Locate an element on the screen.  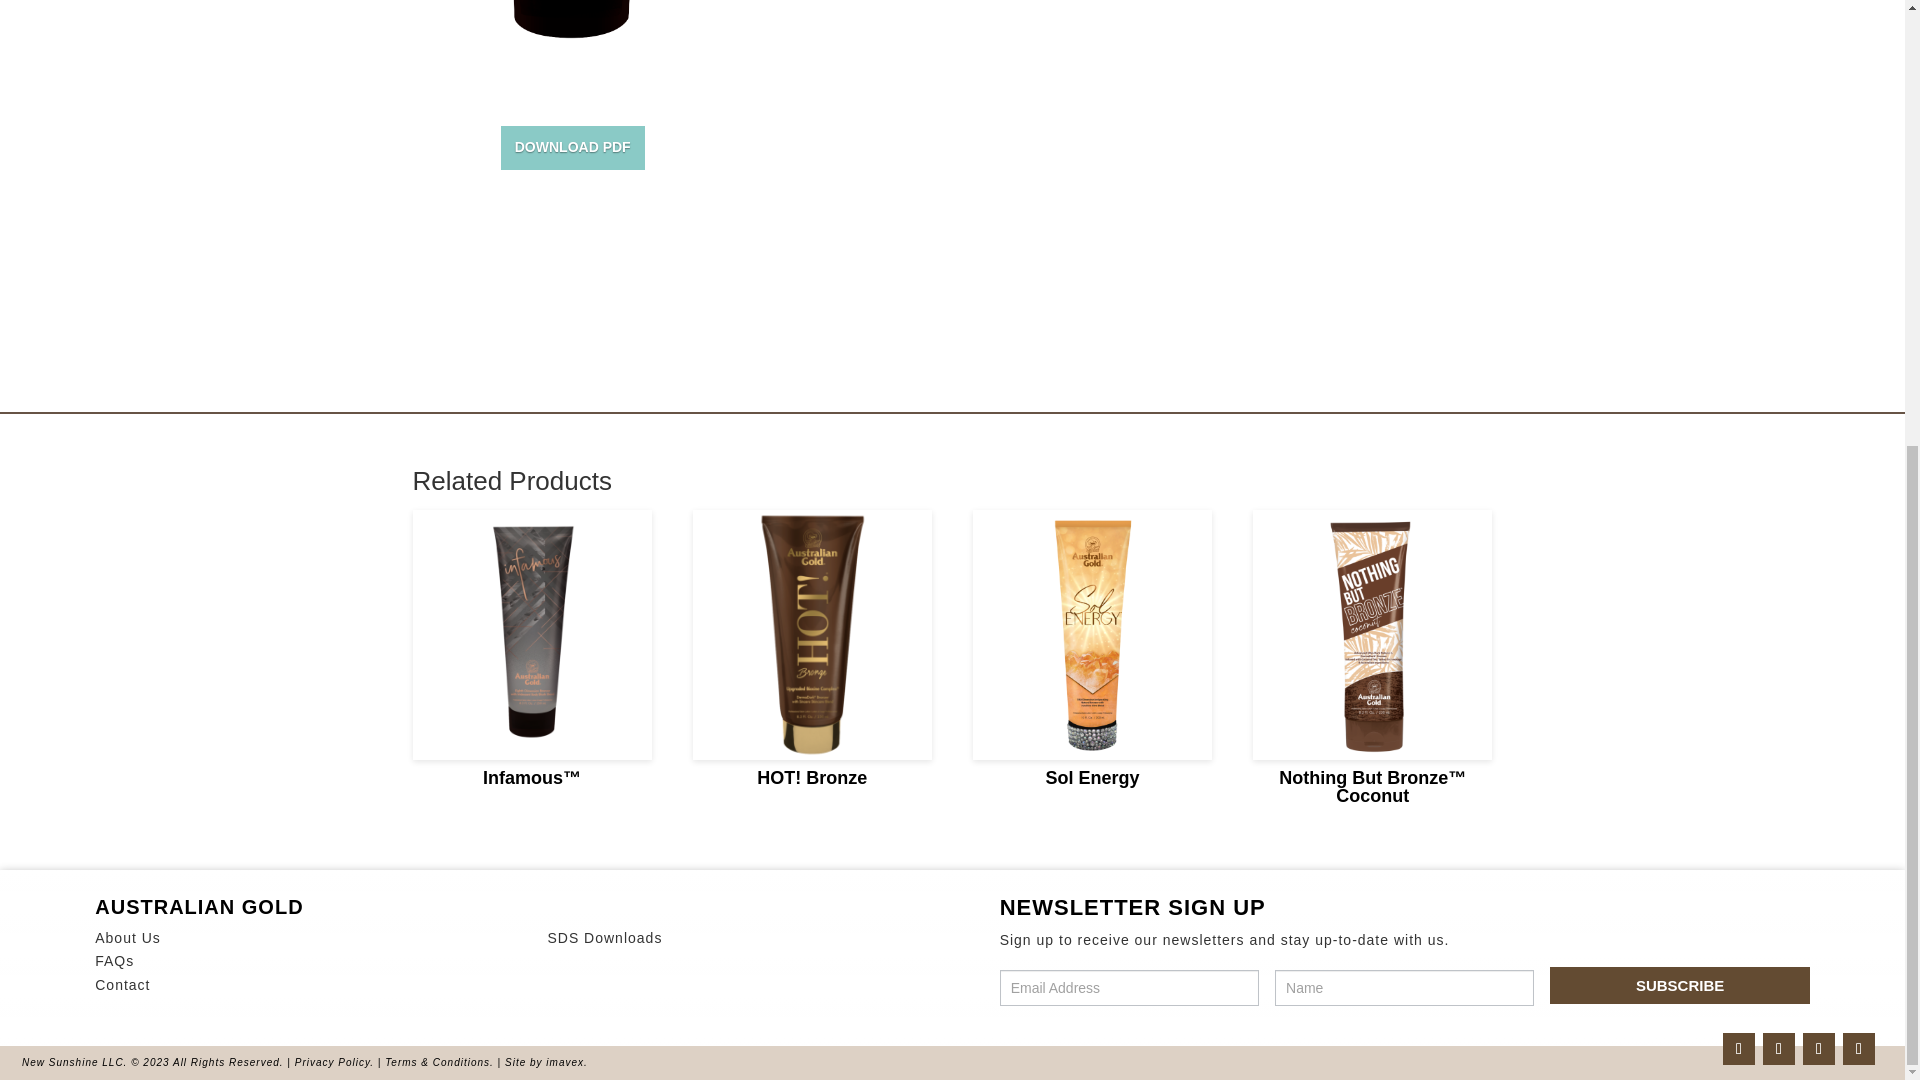
SUBSCRIBE is located at coordinates (1678, 985).